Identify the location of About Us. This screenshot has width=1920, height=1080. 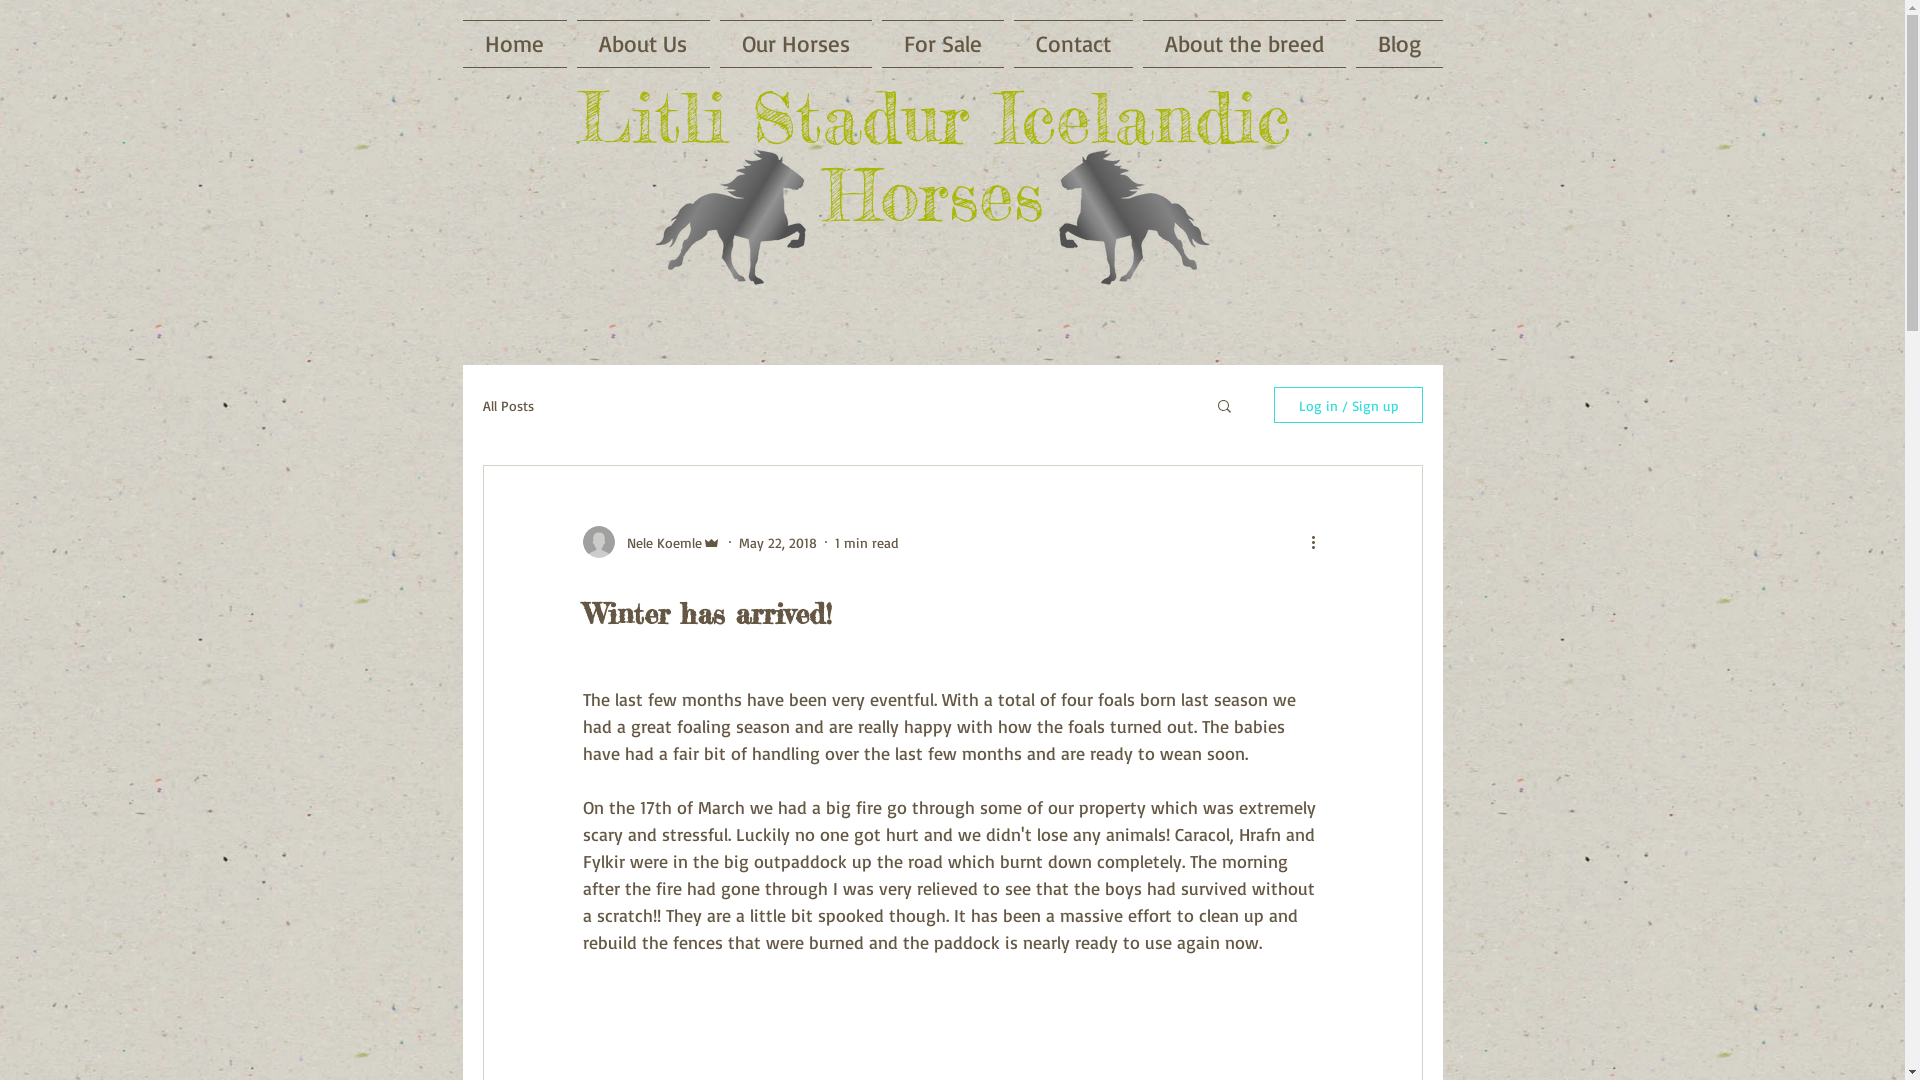
(644, 44).